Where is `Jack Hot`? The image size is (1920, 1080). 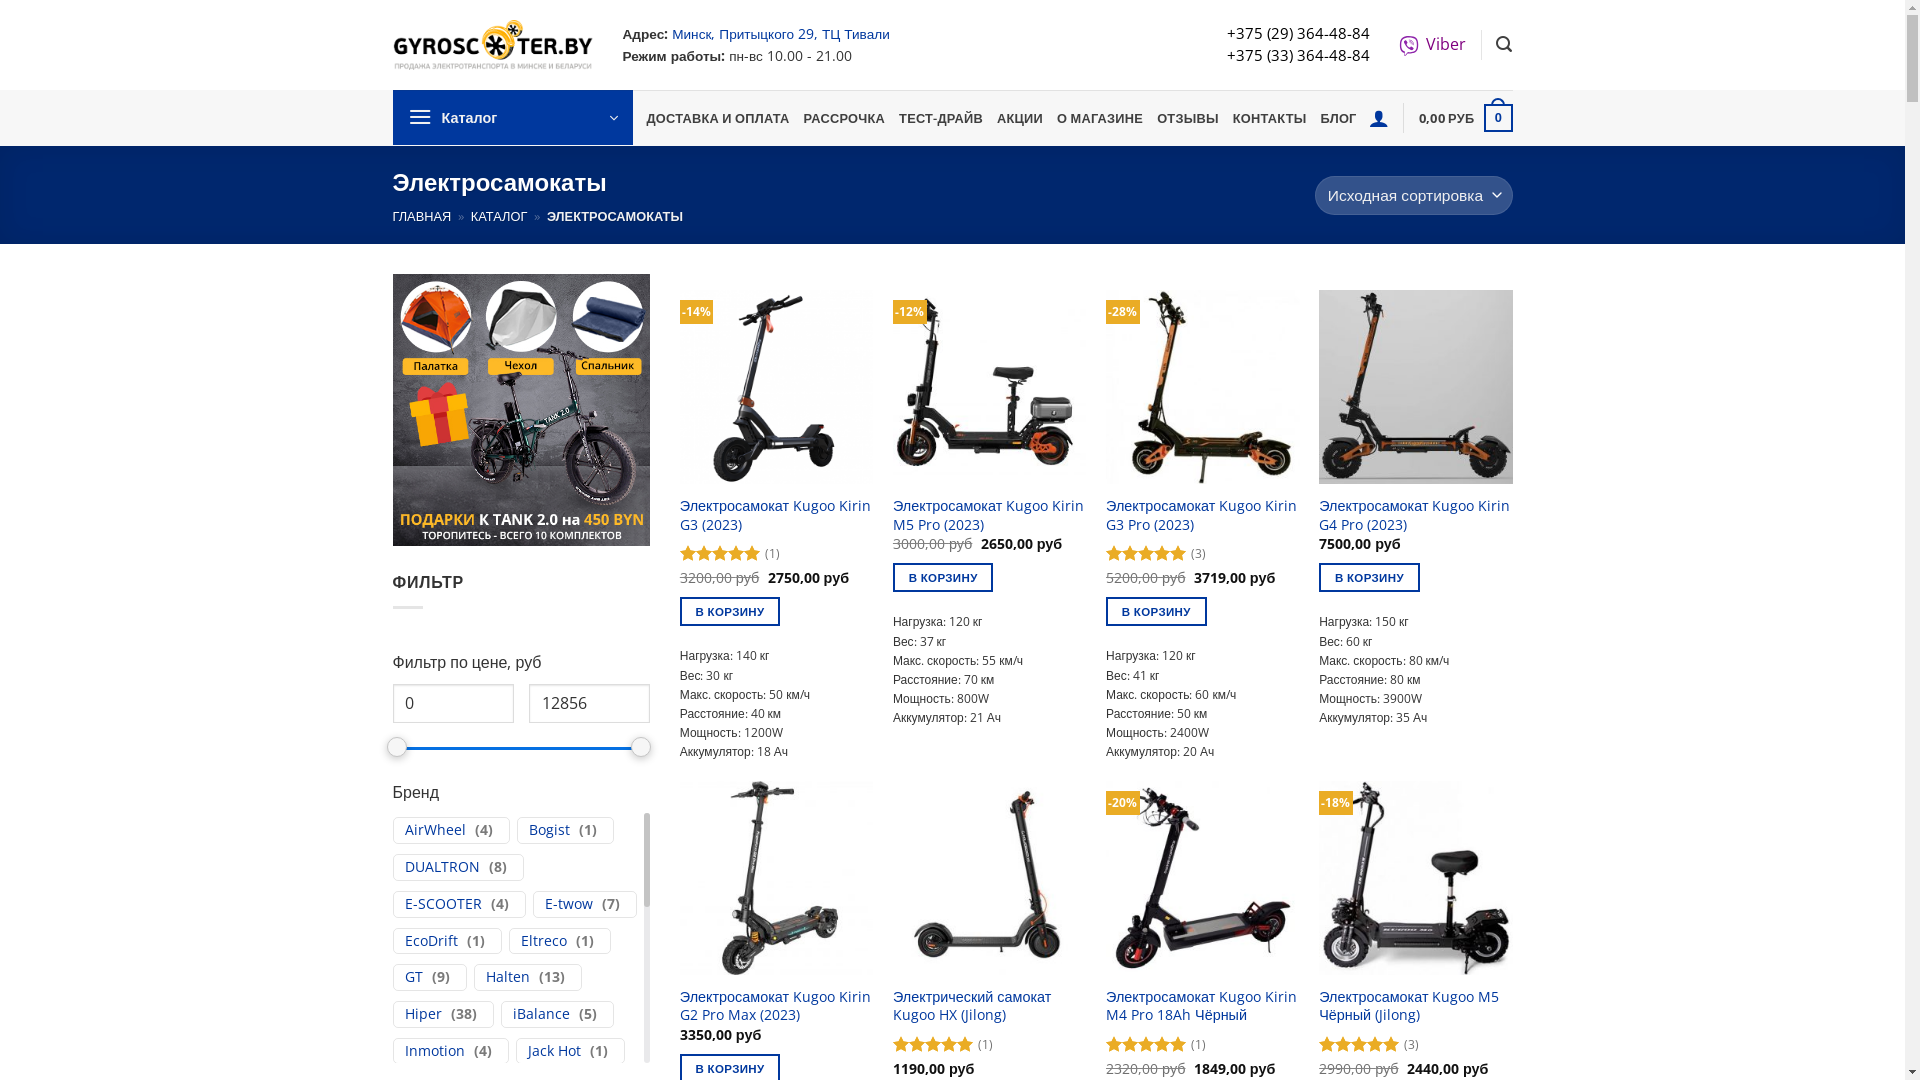
Jack Hot is located at coordinates (554, 1052).